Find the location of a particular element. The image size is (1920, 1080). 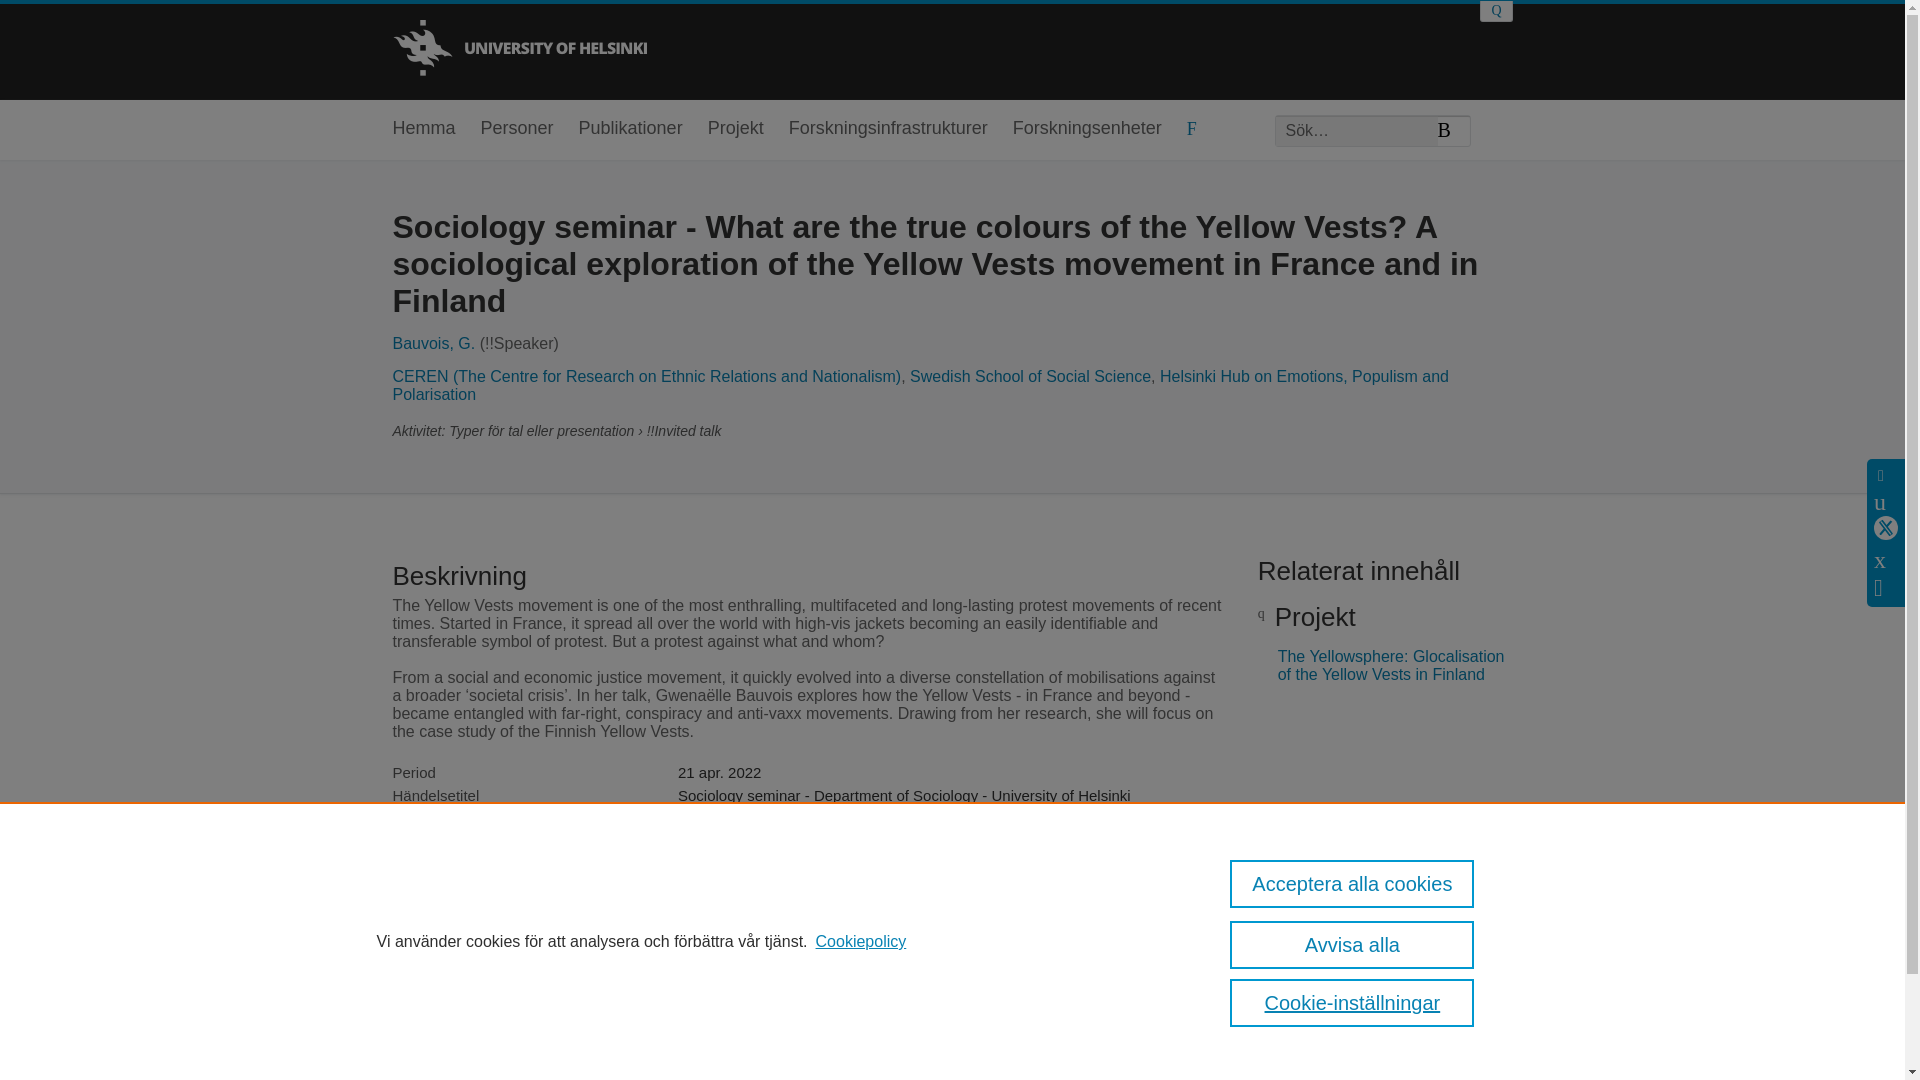

Projekt is located at coordinates (736, 129).